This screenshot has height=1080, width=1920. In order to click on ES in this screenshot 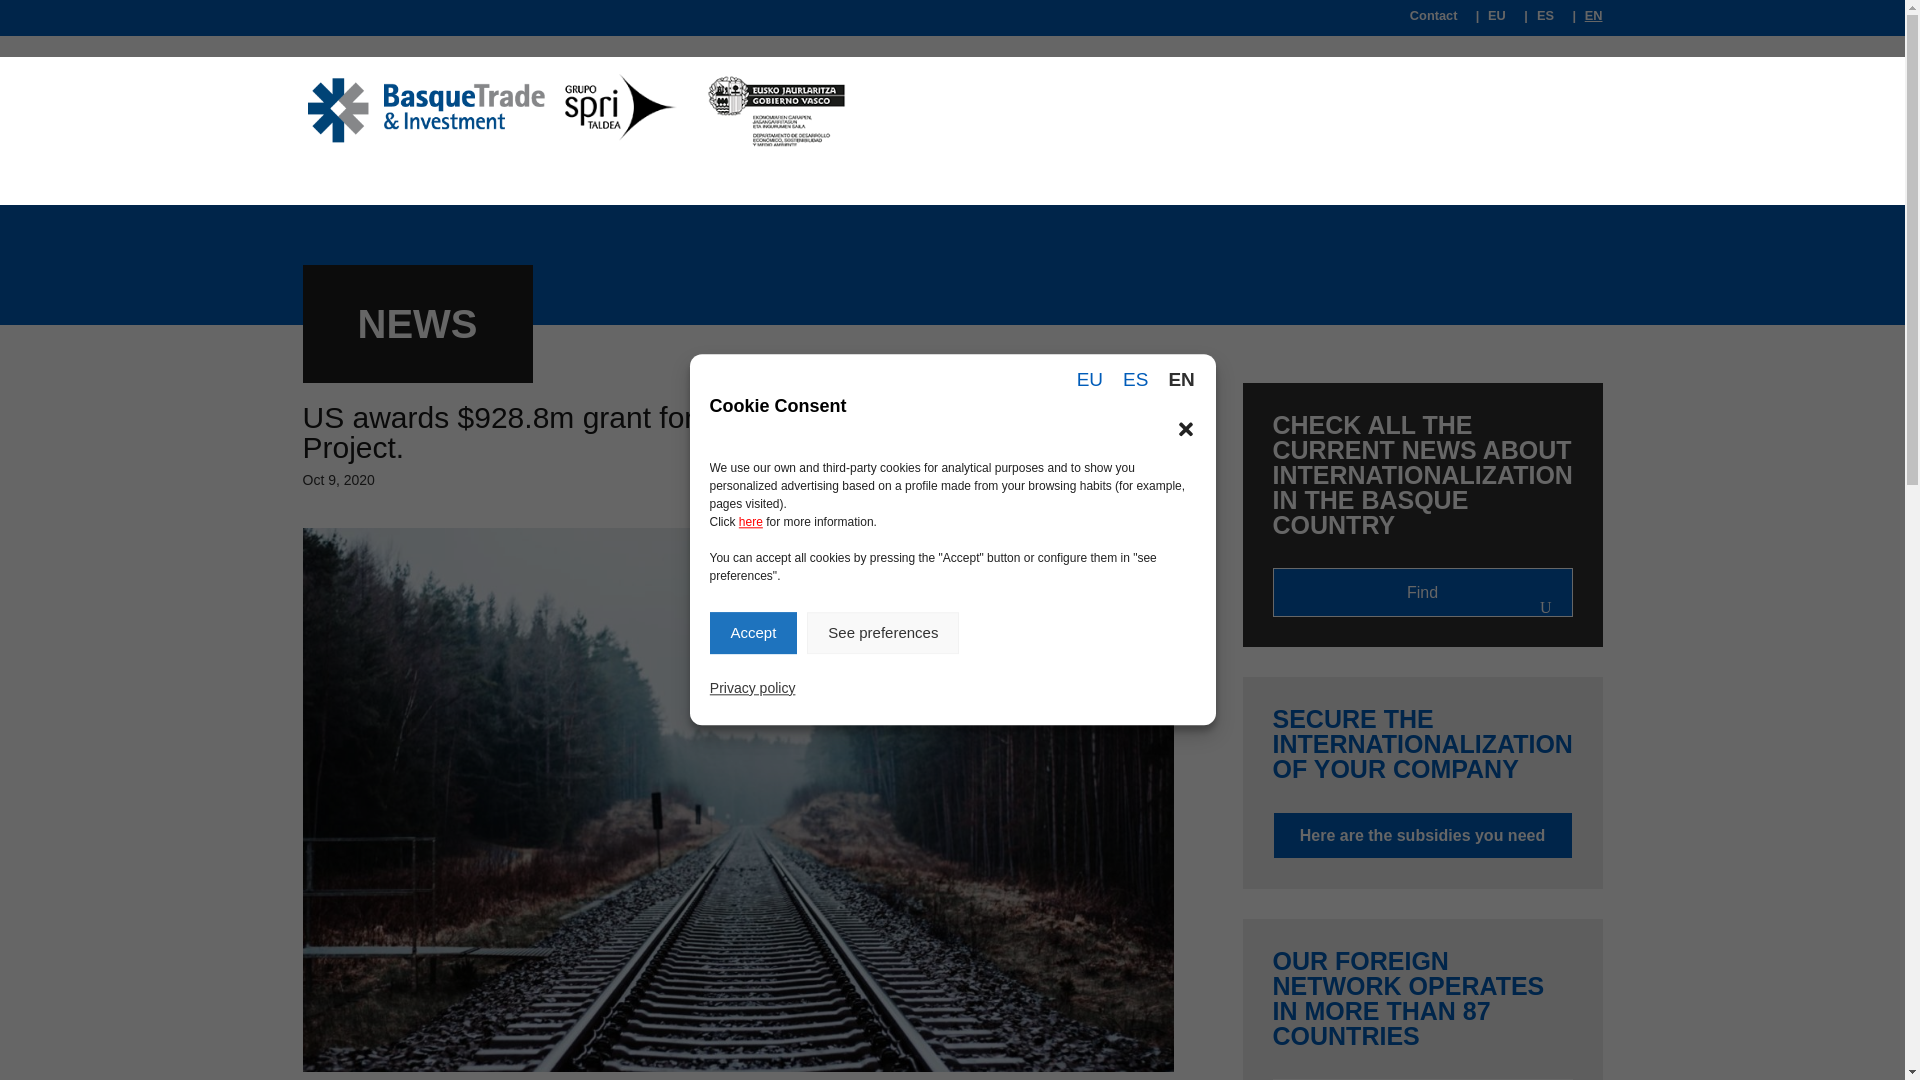, I will do `click(1135, 1016)`.